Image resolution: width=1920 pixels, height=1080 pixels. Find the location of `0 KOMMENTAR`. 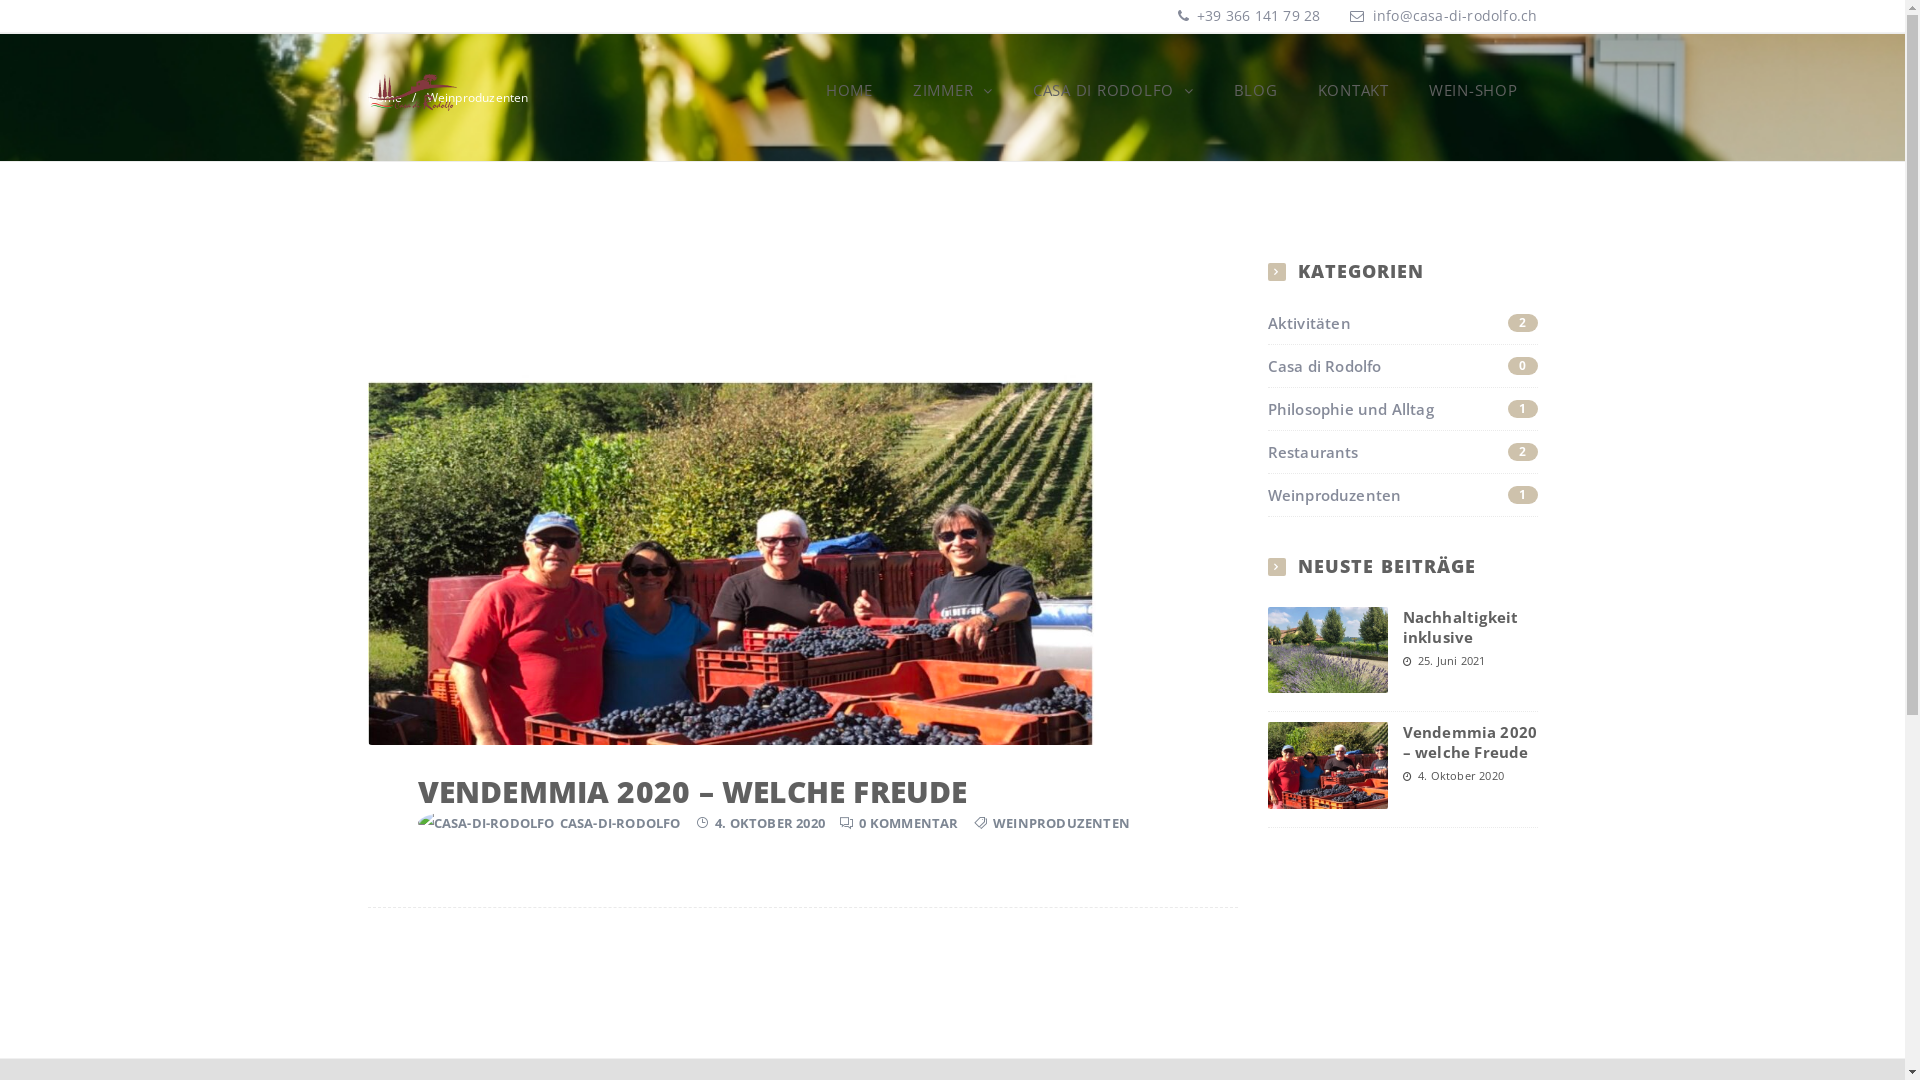

0 KOMMENTAR is located at coordinates (908, 823).